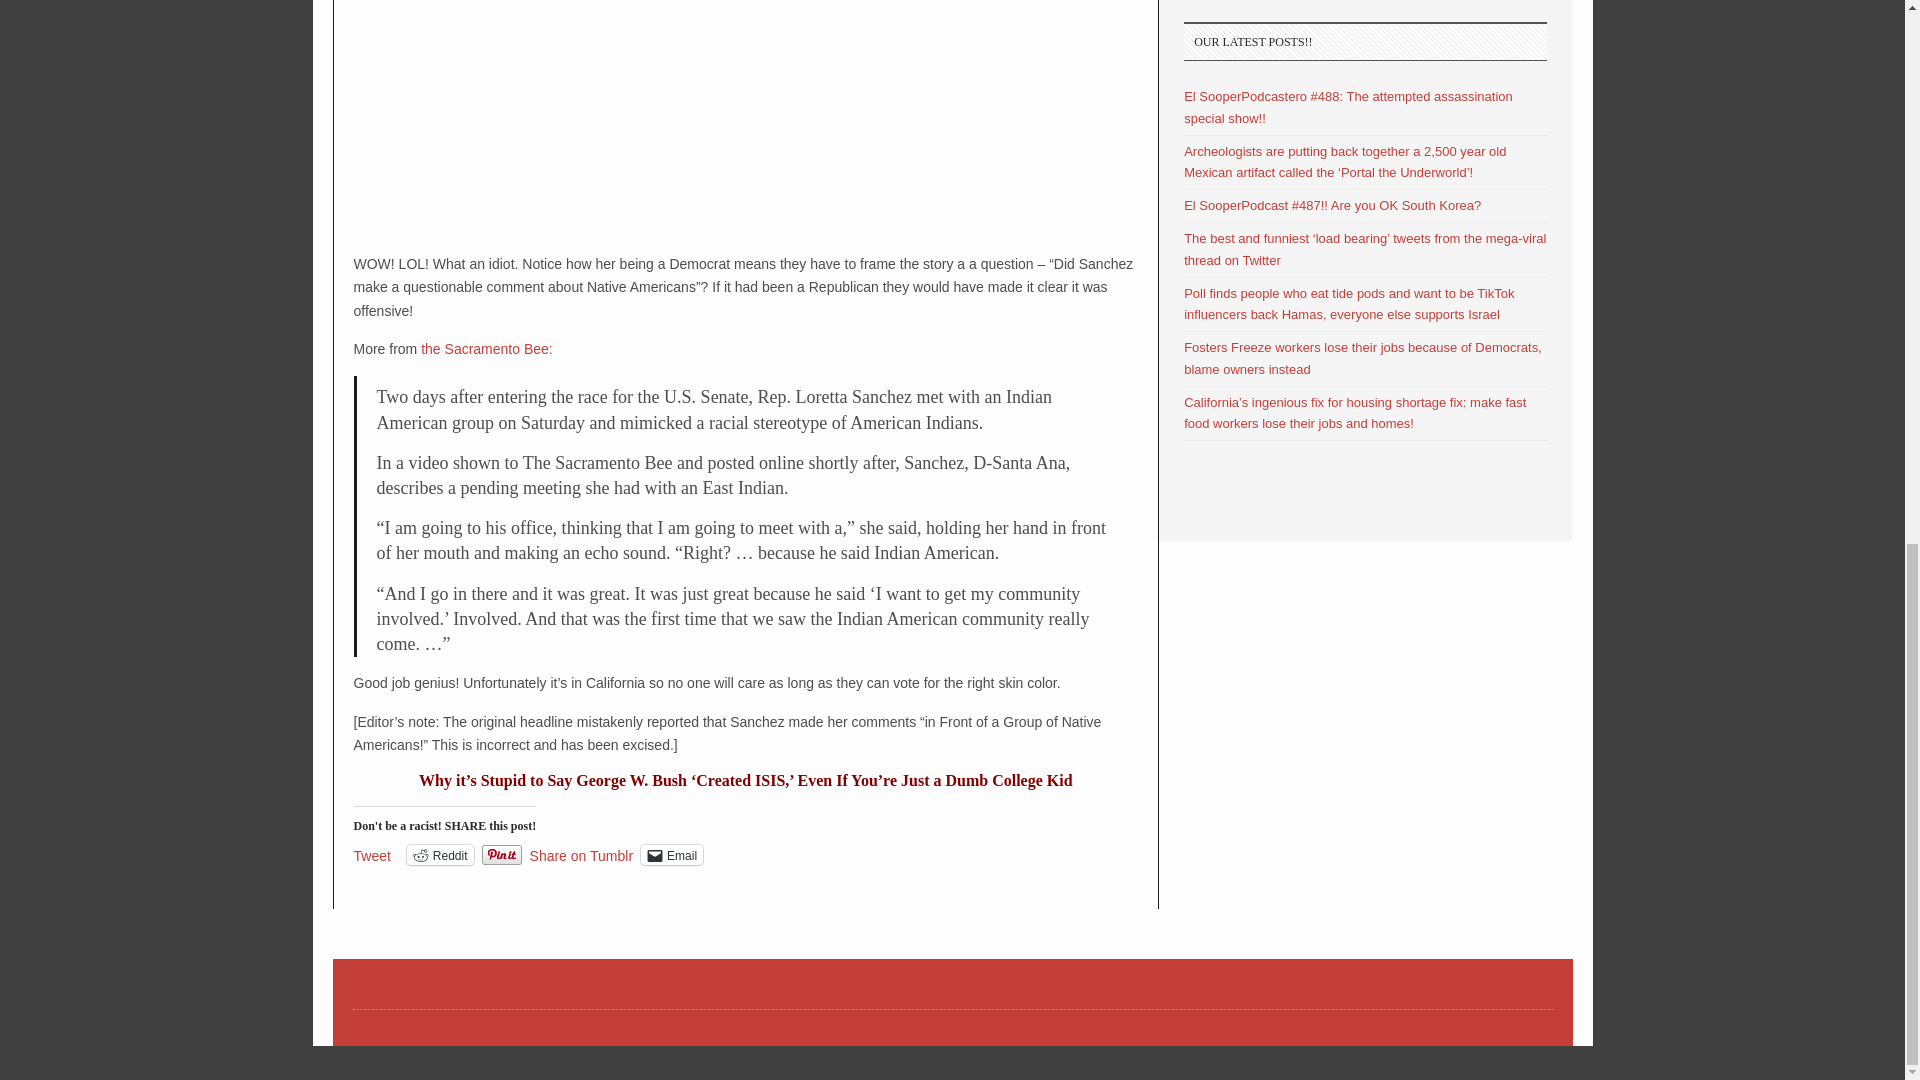 The image size is (1920, 1080). I want to click on Email, so click(672, 854).